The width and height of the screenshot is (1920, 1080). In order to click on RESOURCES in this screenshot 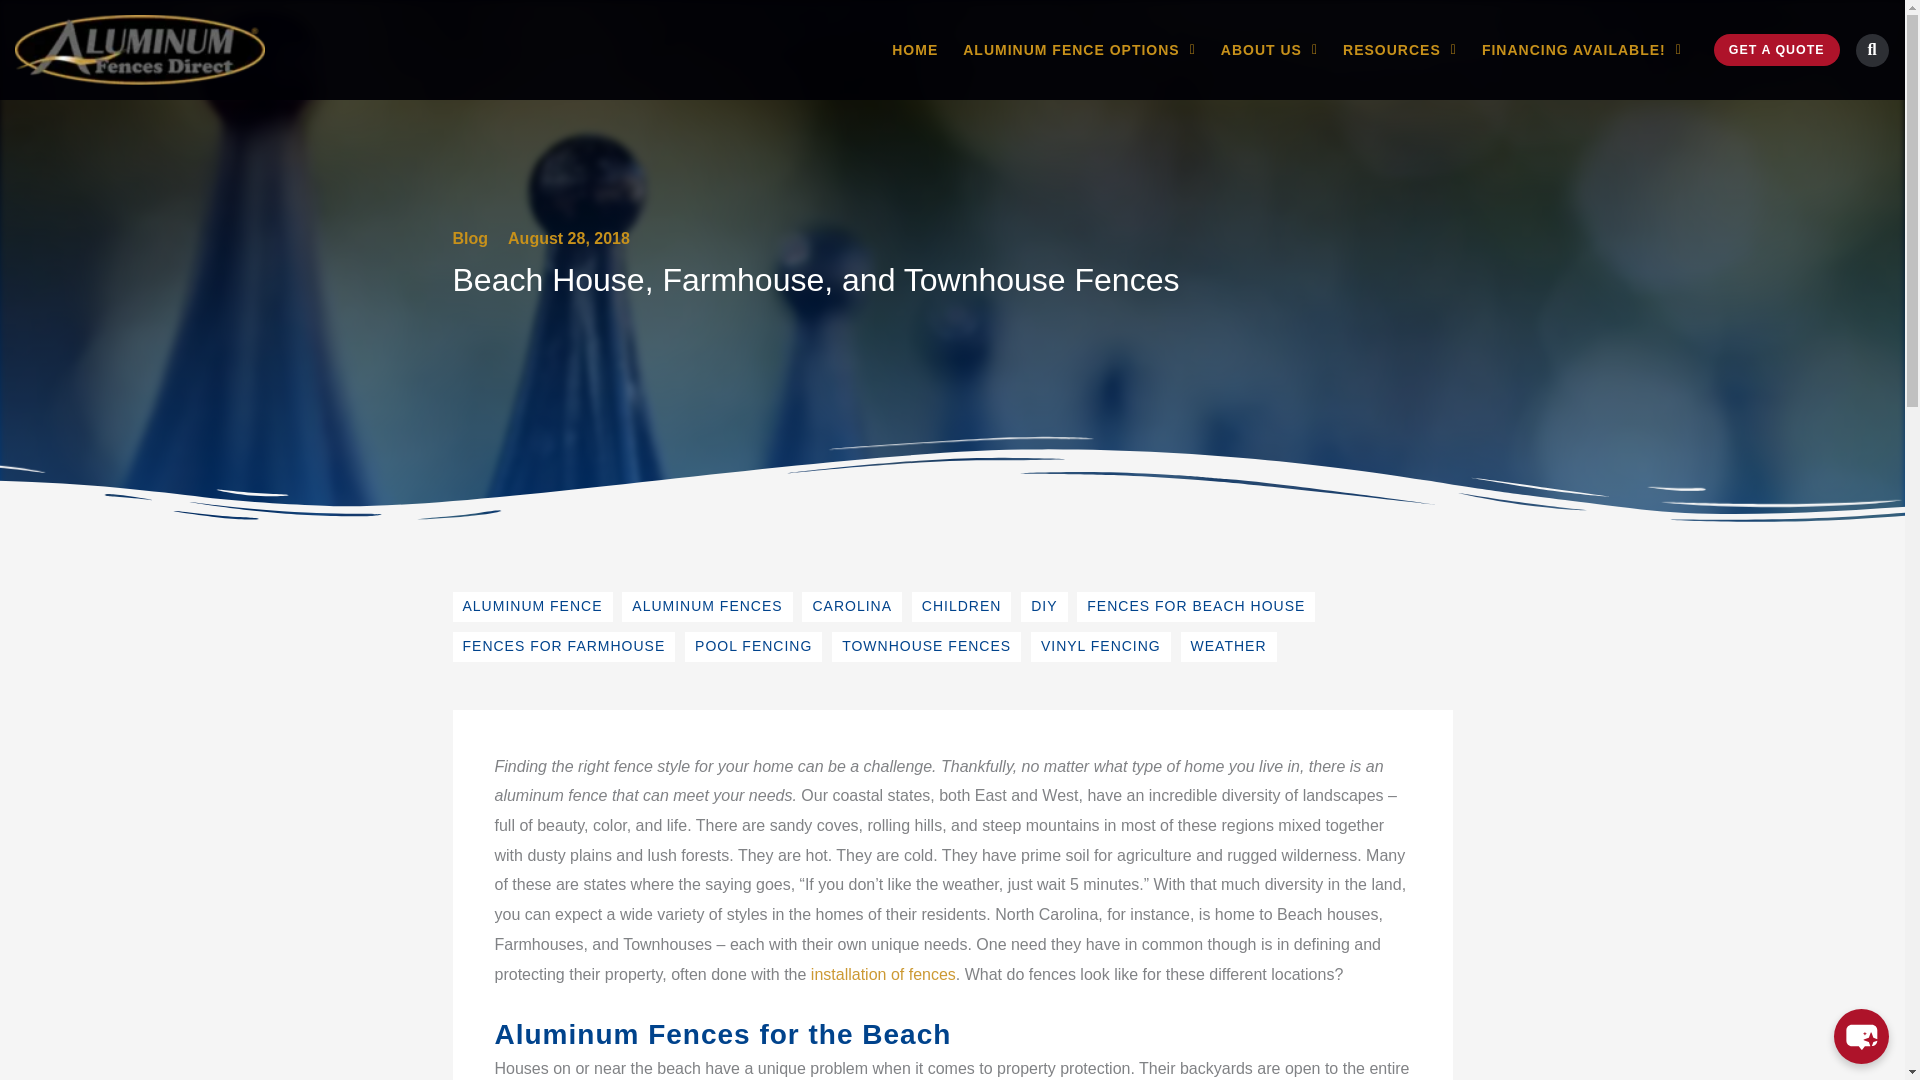, I will do `click(1400, 50)`.